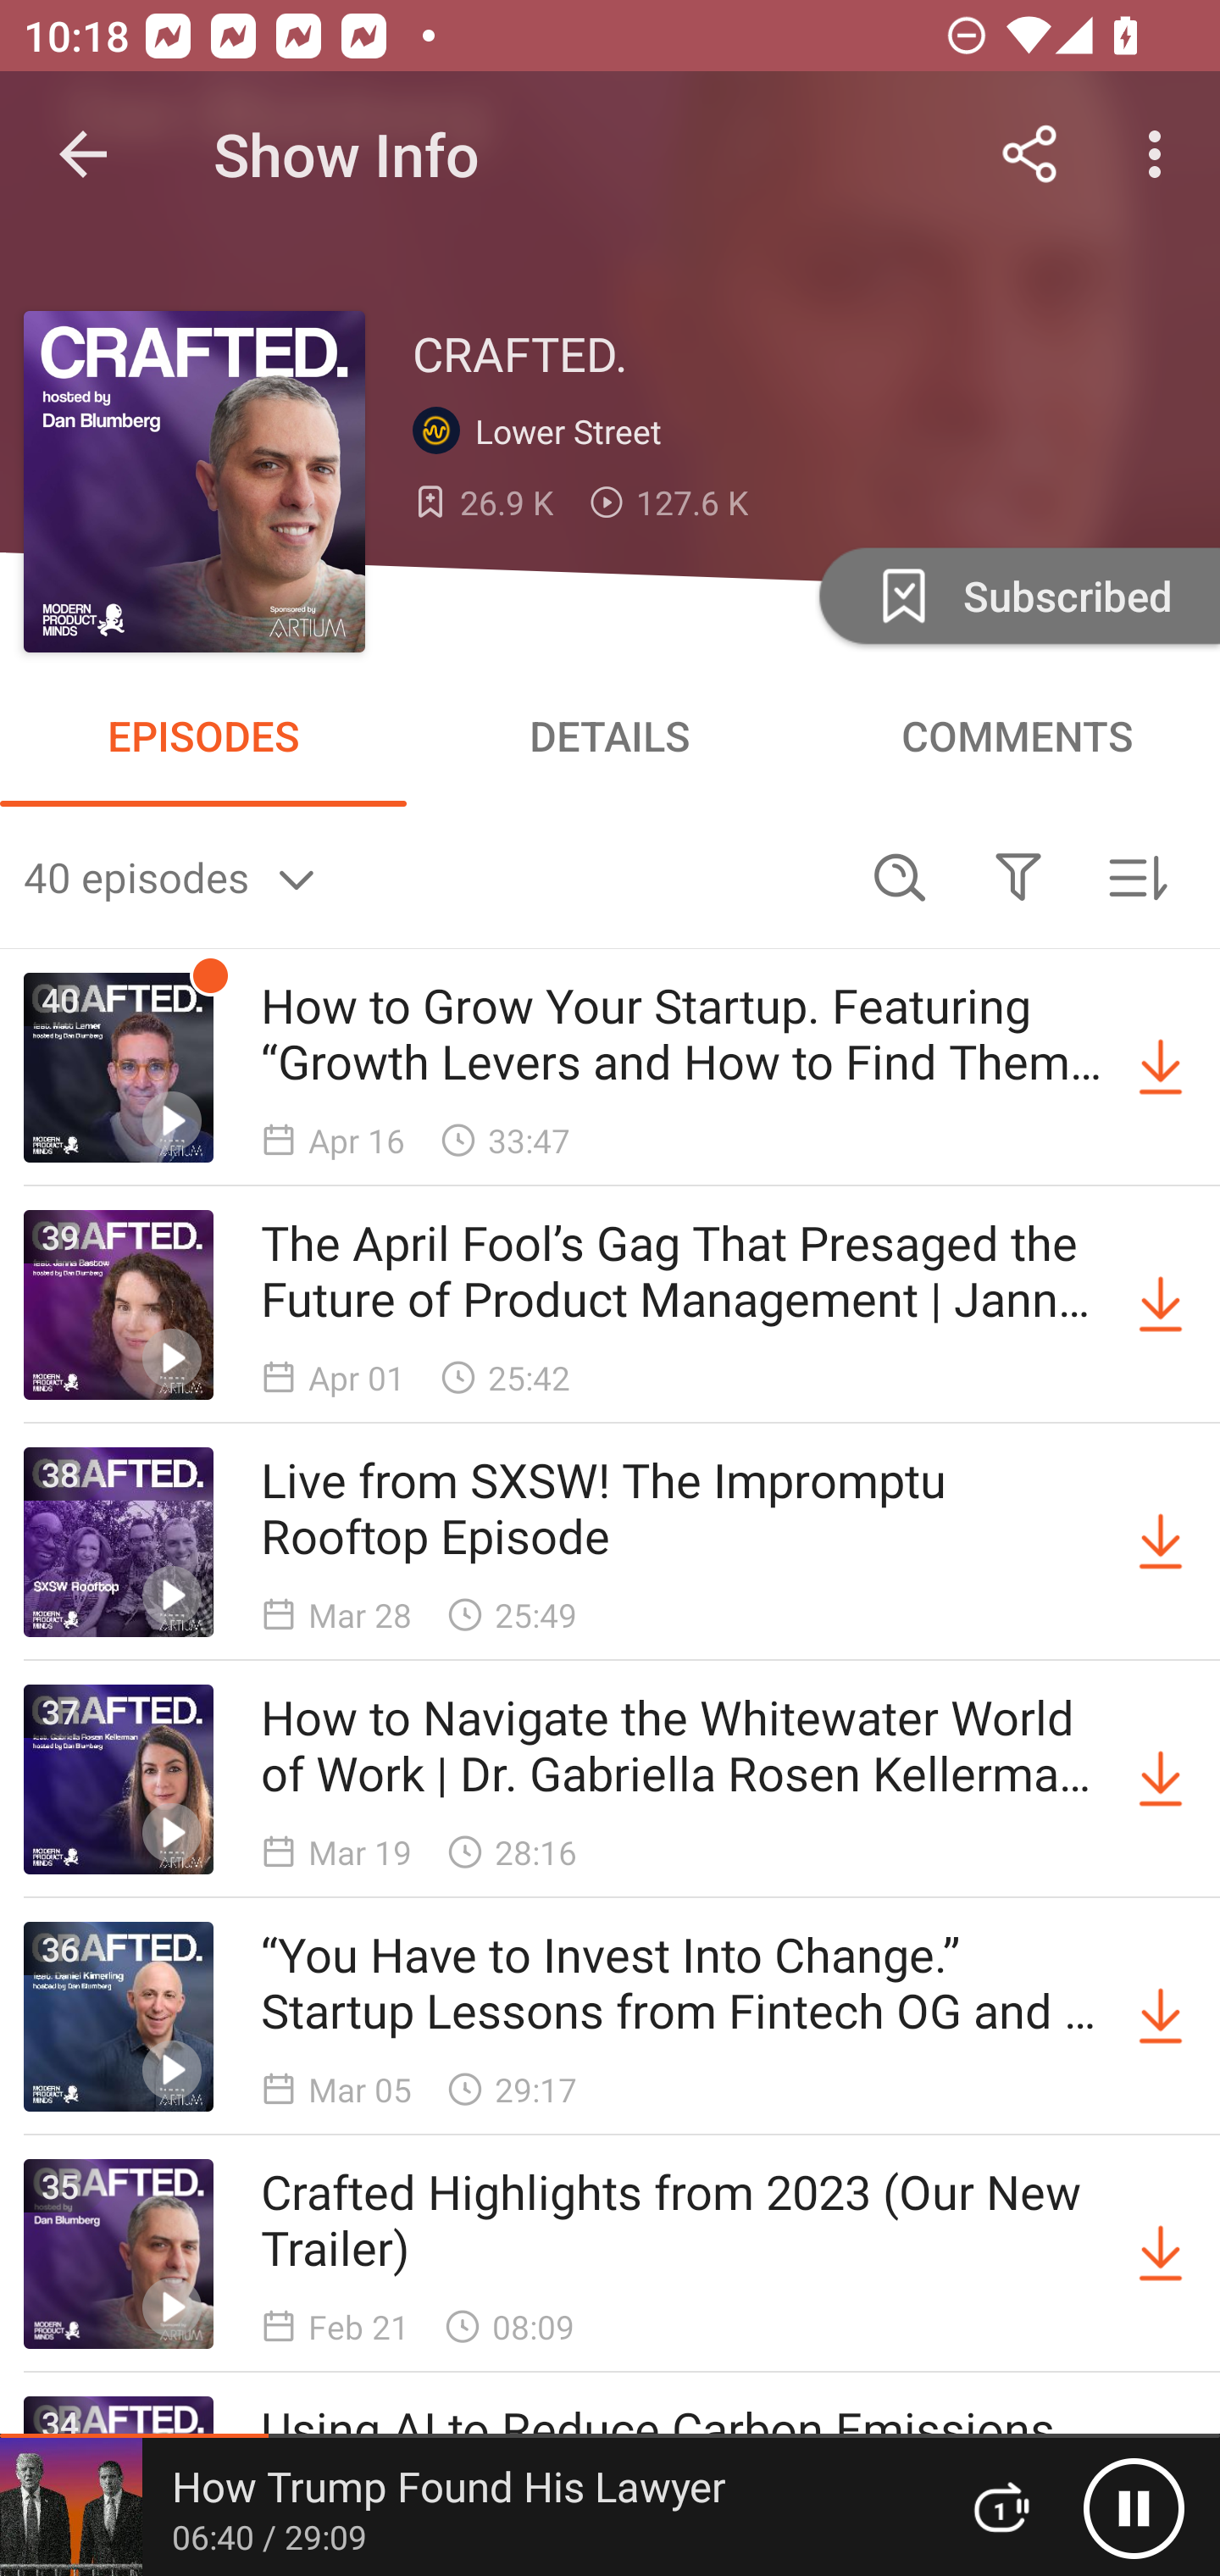 The image size is (1220, 2576). I want to click on Lower Street, so click(544, 431).